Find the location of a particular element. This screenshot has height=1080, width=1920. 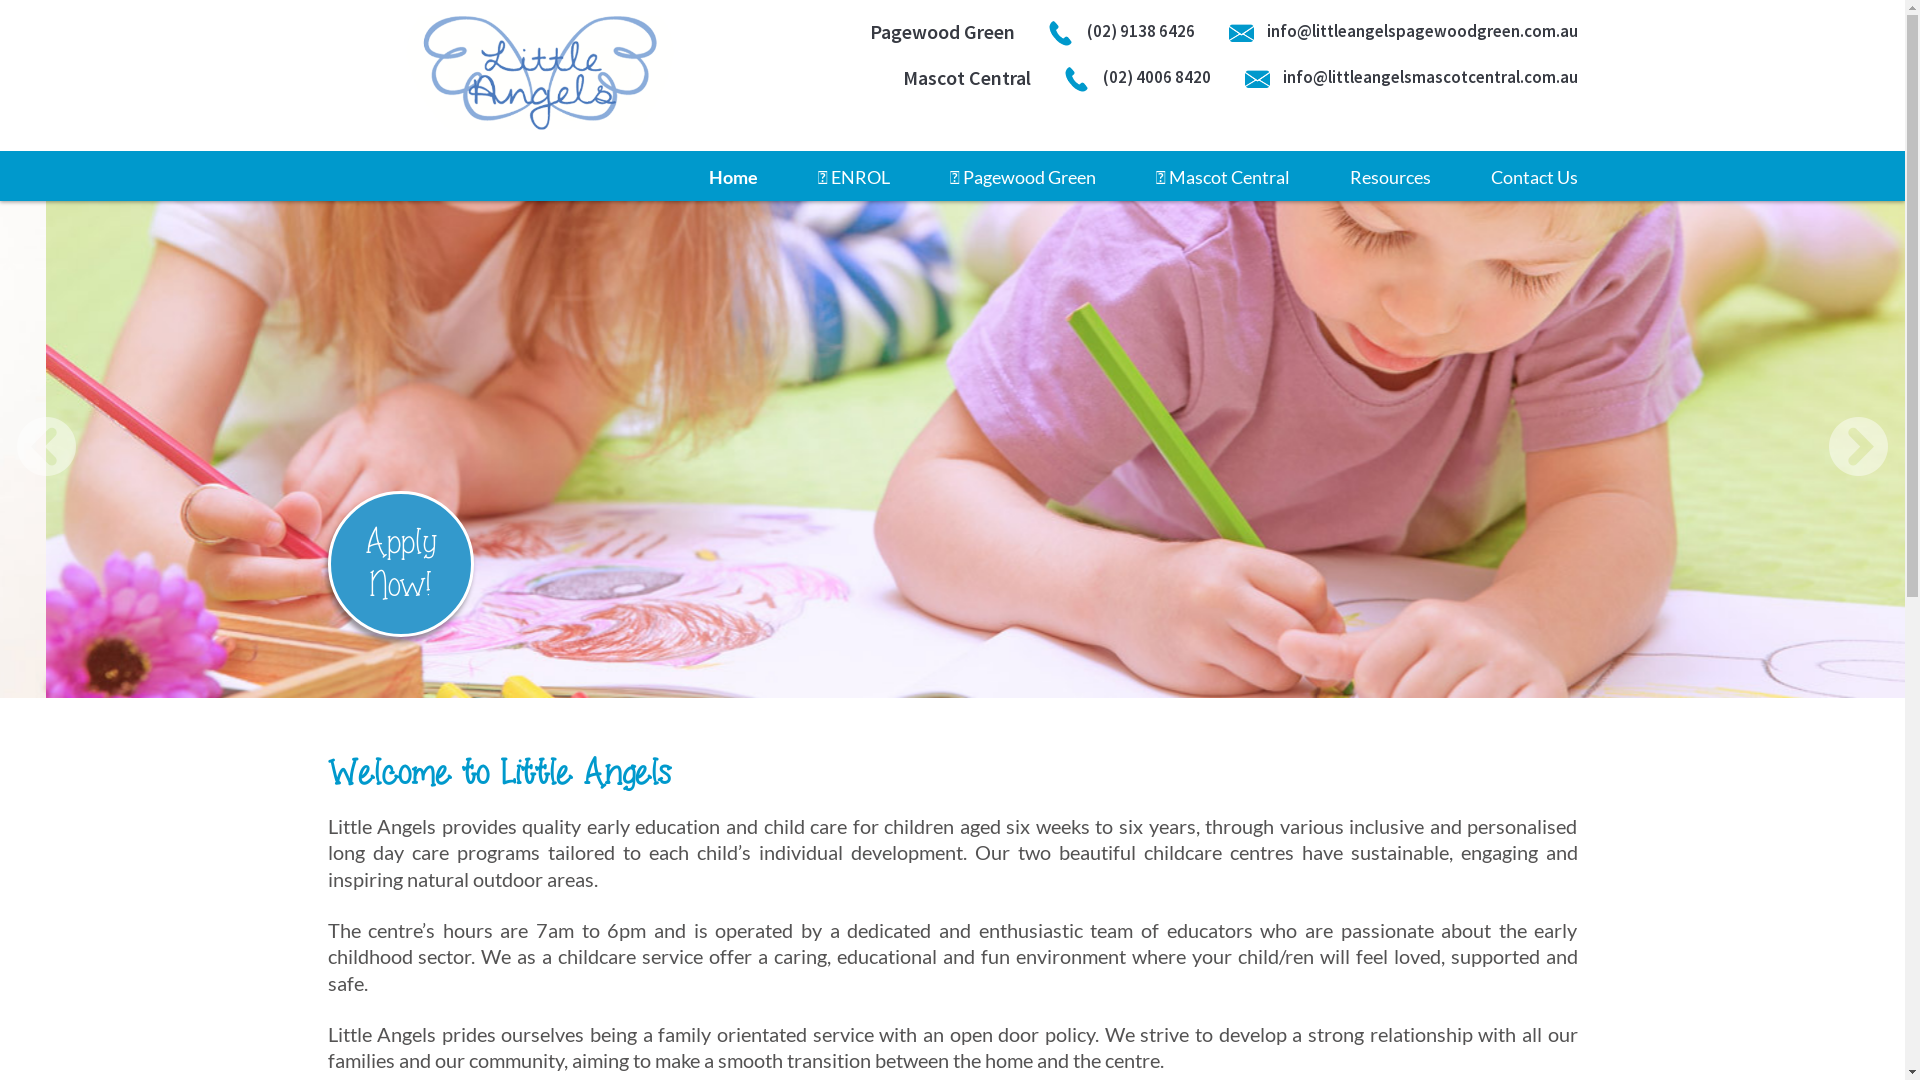

(02) 4006 8420 is located at coordinates (1137, 78).